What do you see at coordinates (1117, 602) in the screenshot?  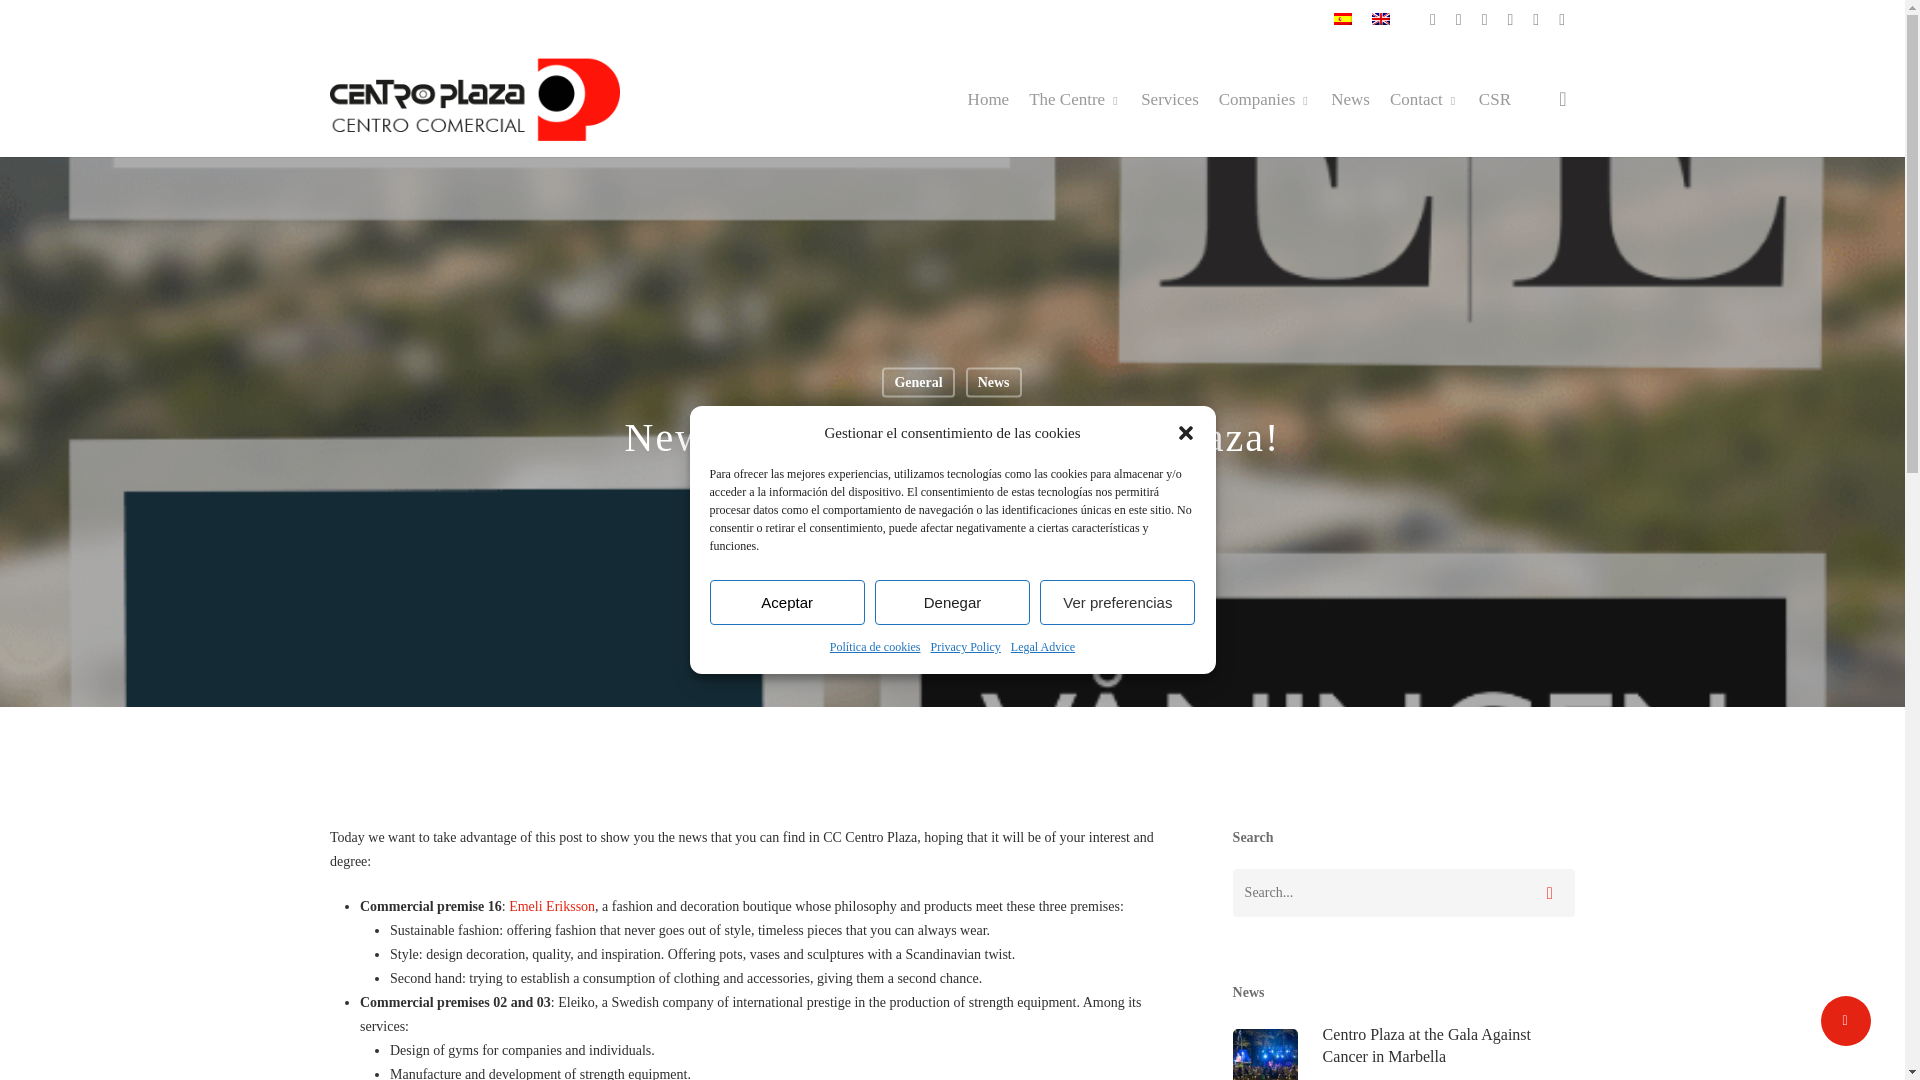 I see `Ver preferencias` at bounding box center [1117, 602].